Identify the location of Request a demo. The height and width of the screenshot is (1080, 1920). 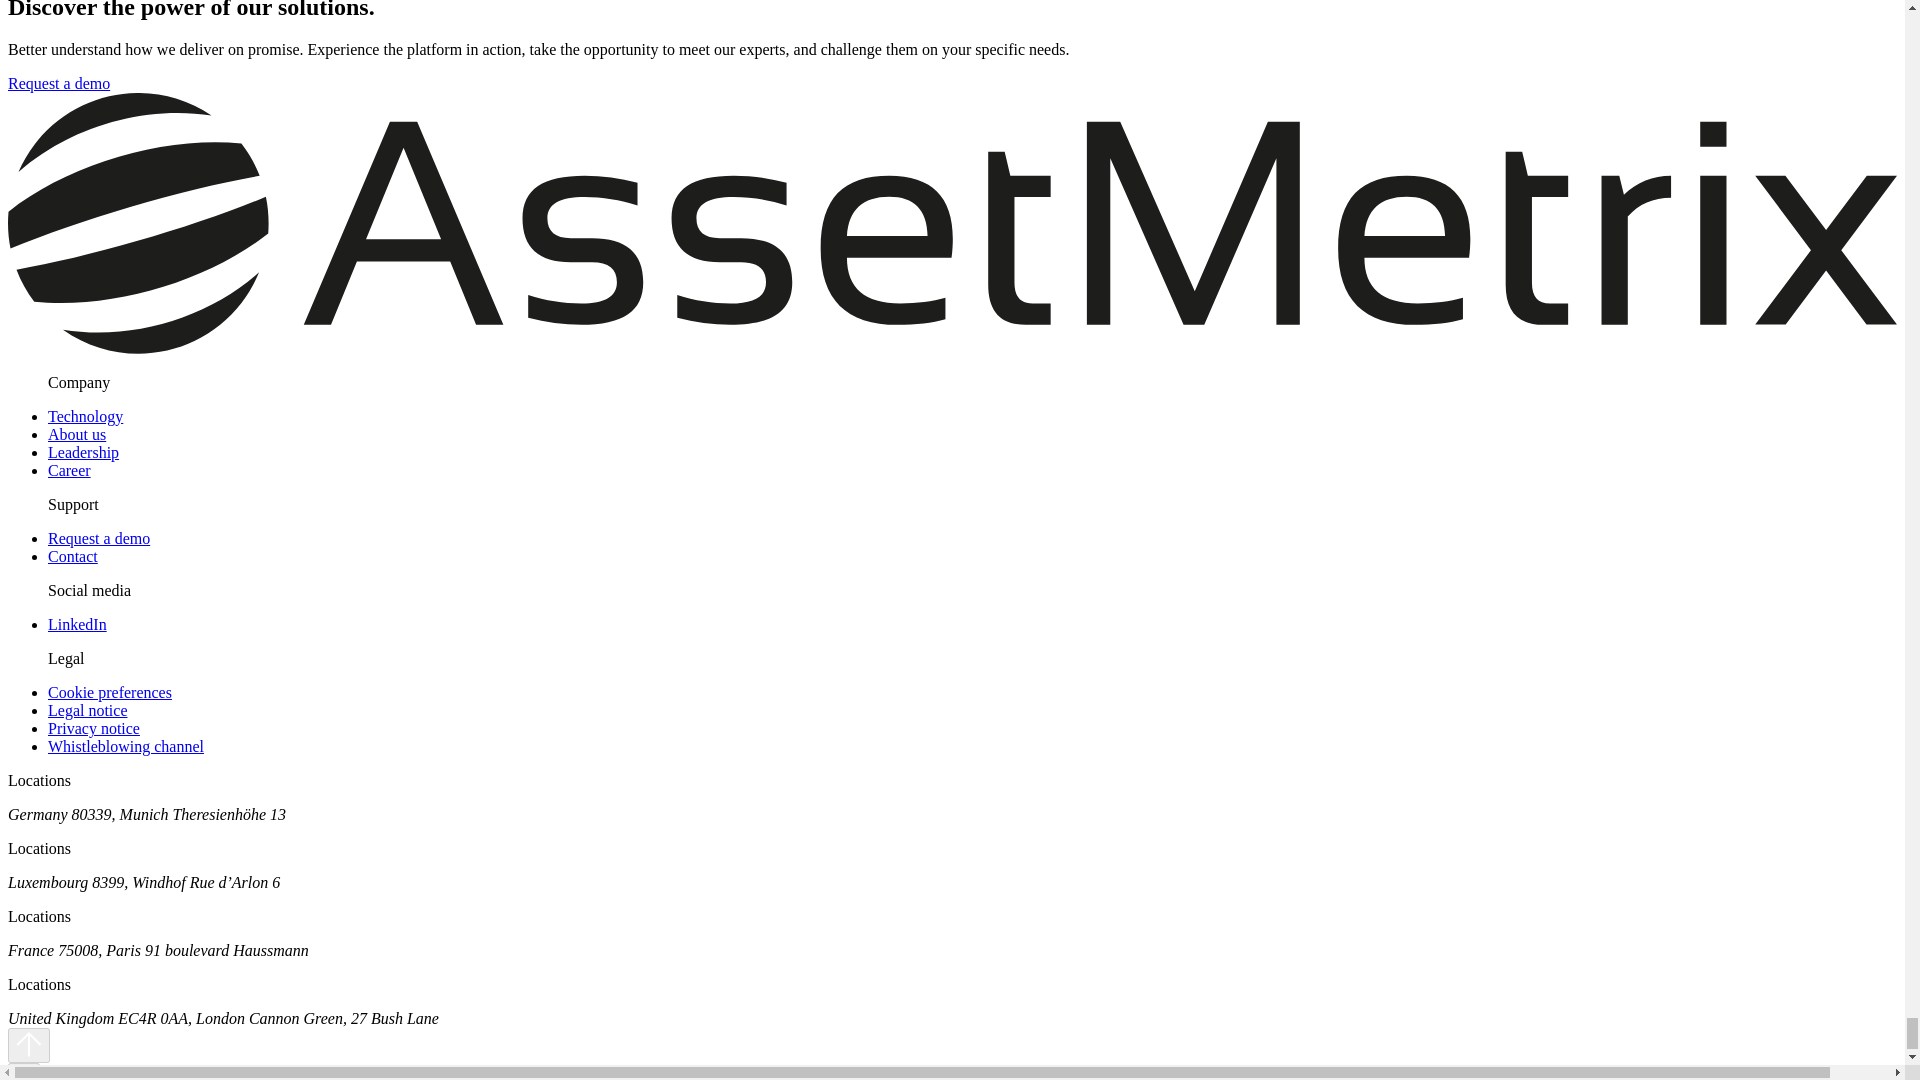
(98, 538).